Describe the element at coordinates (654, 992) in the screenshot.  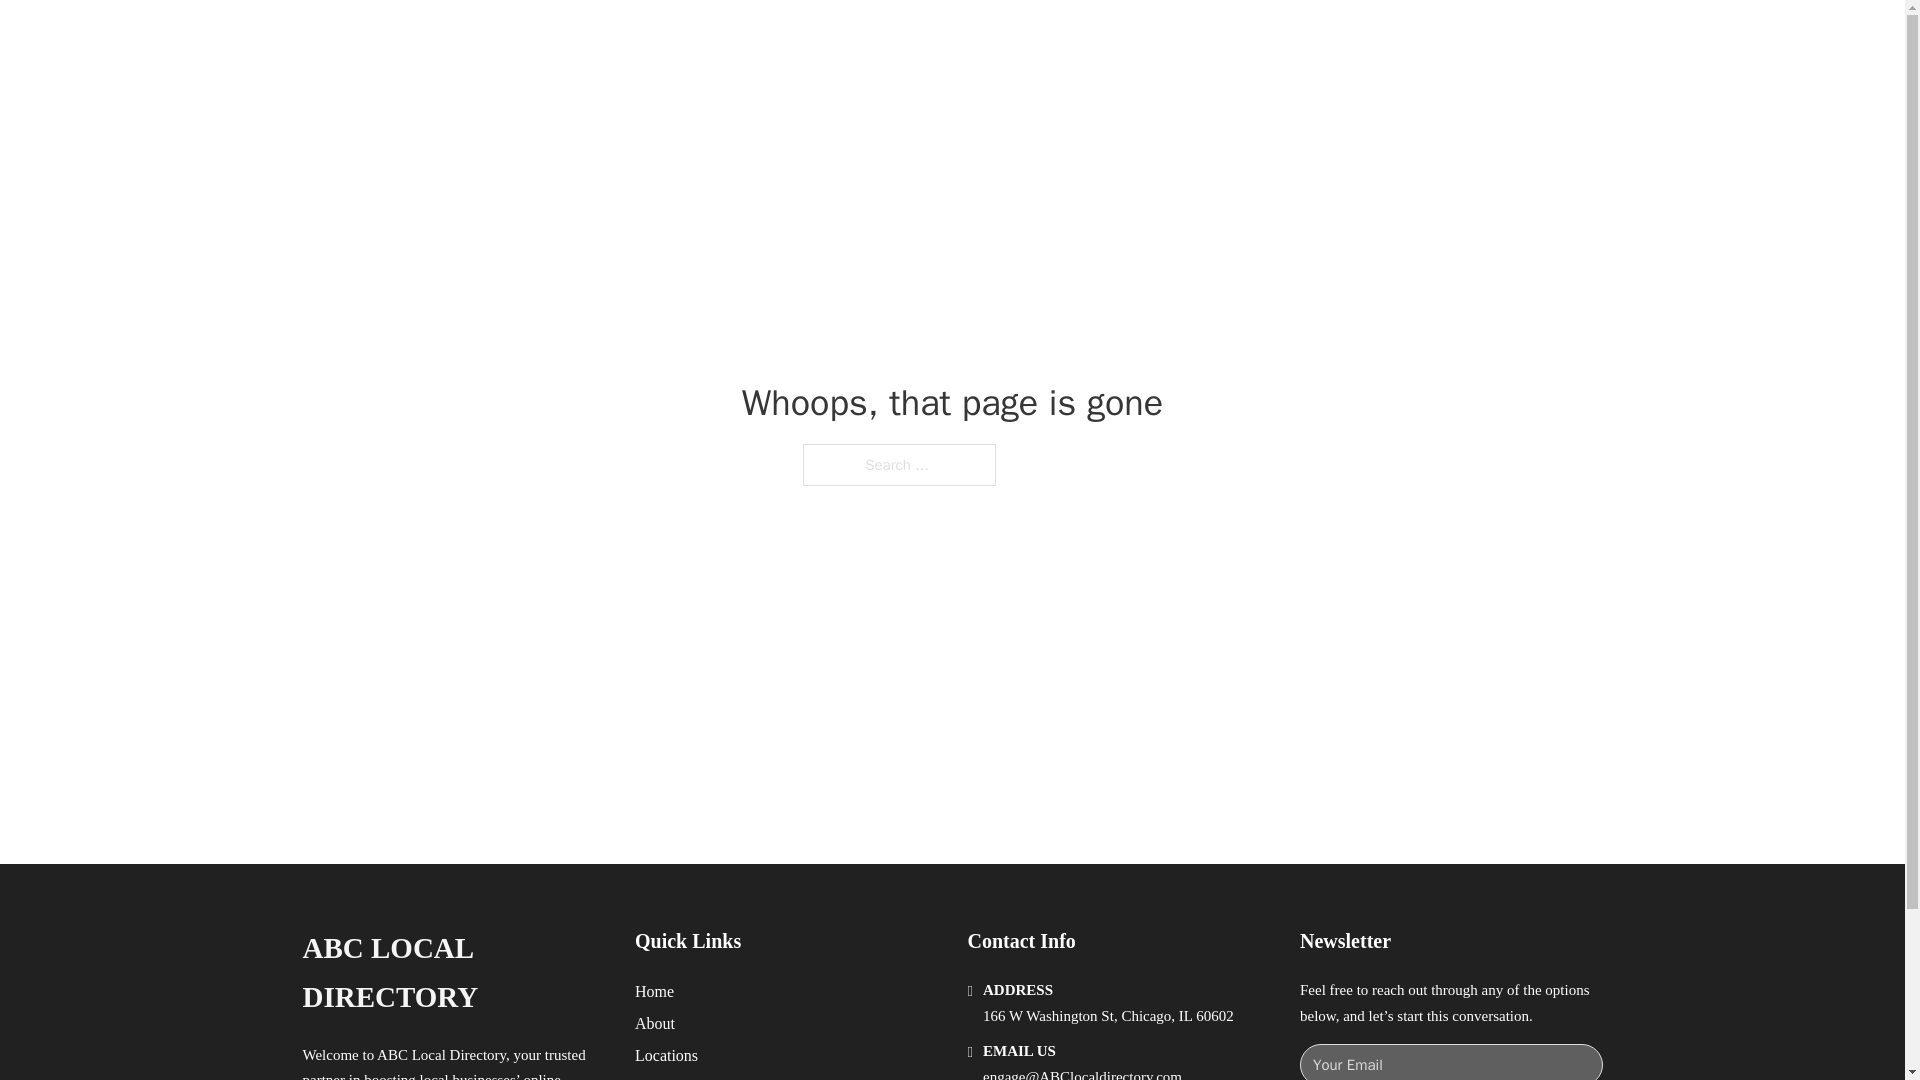
I see `Home` at that location.